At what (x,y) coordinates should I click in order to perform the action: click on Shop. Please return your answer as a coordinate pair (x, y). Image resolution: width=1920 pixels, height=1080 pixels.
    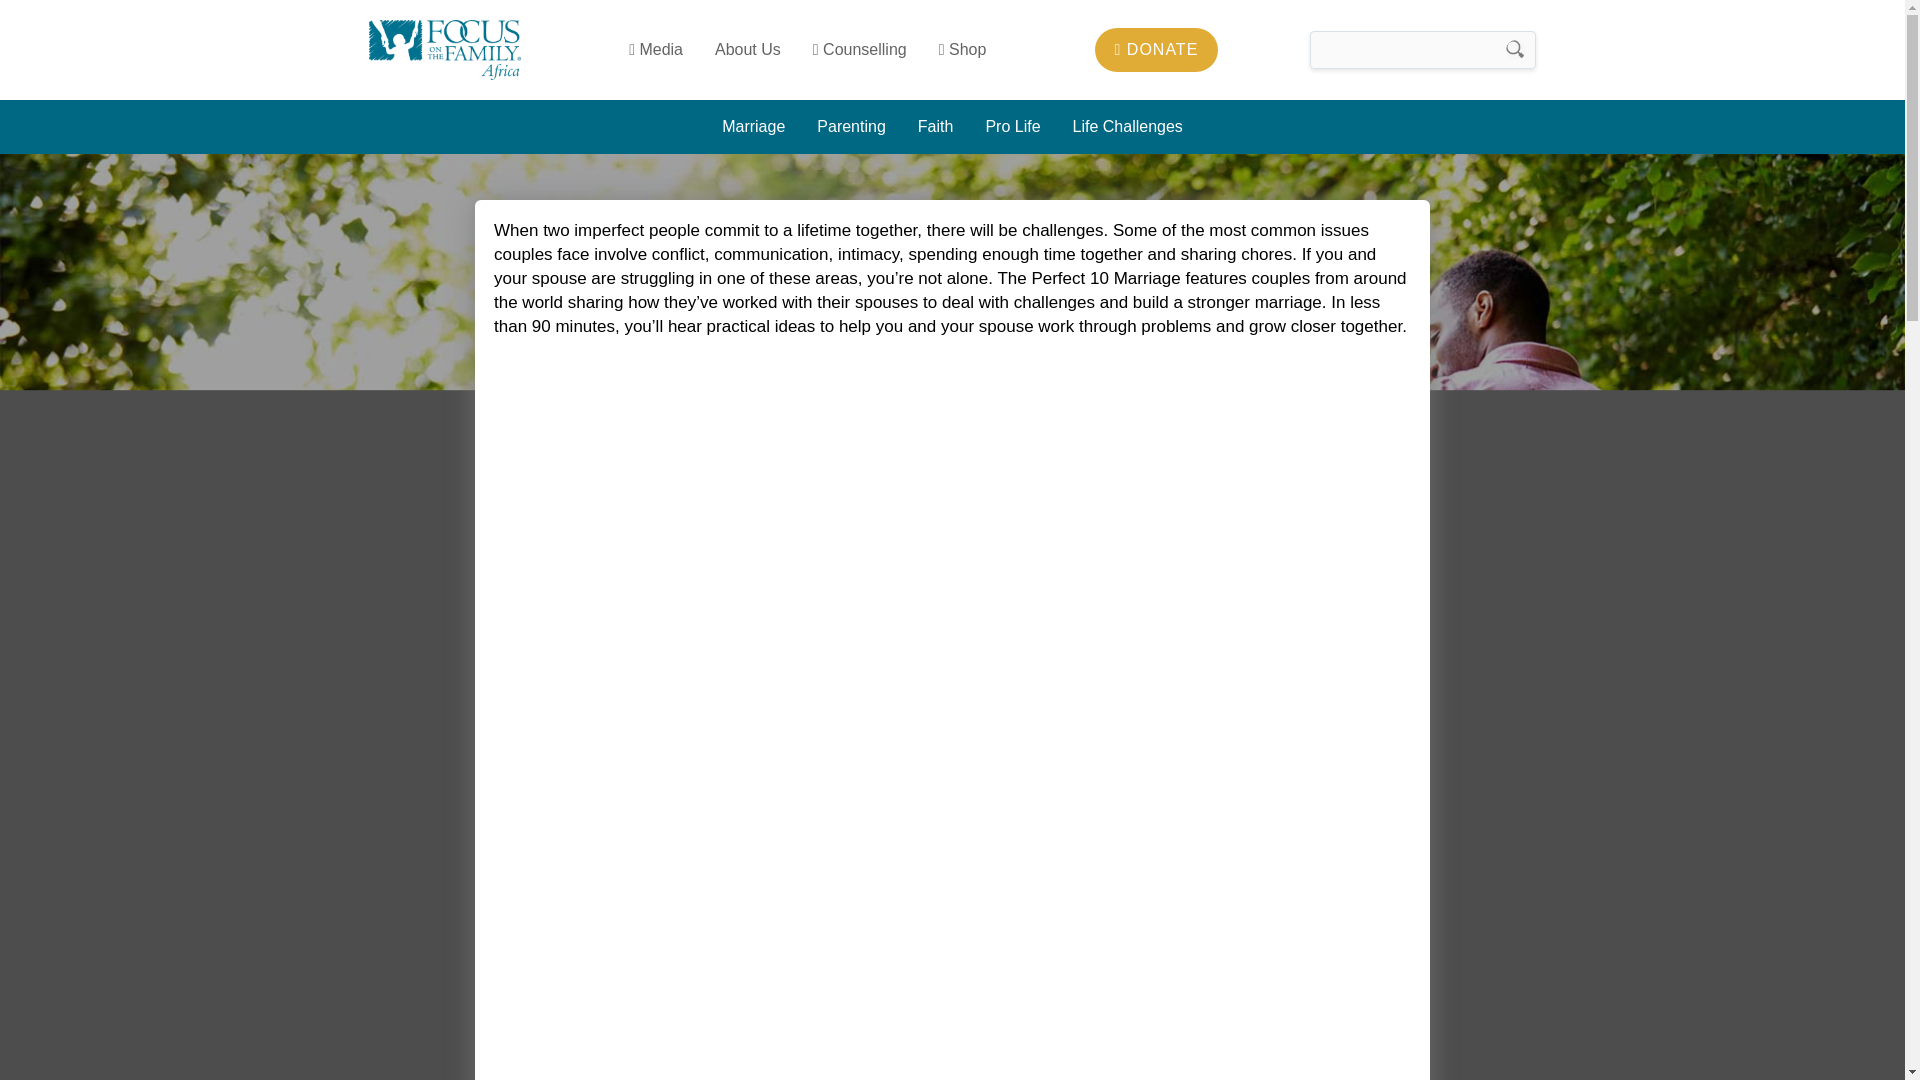
    Looking at the image, I should click on (962, 49).